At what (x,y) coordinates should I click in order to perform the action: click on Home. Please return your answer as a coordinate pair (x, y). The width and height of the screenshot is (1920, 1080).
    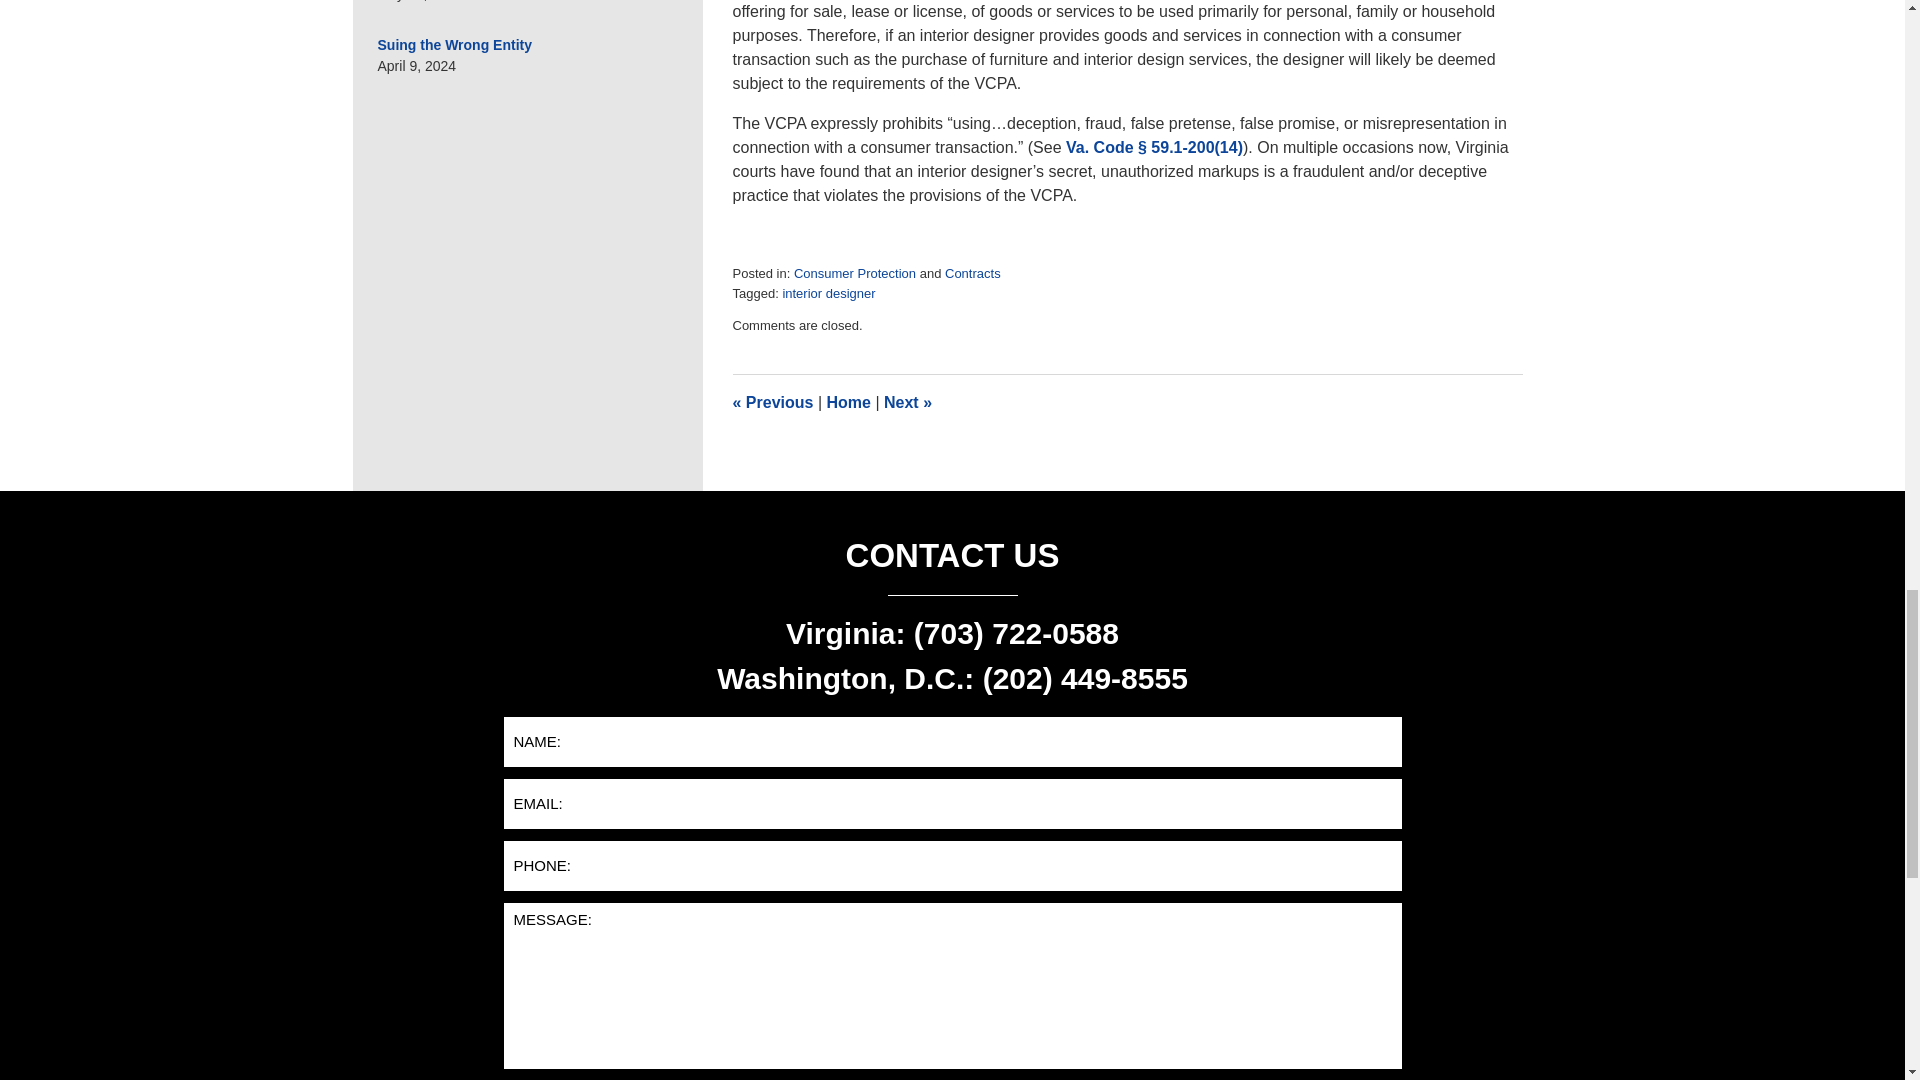
    Looking at the image, I should click on (847, 402).